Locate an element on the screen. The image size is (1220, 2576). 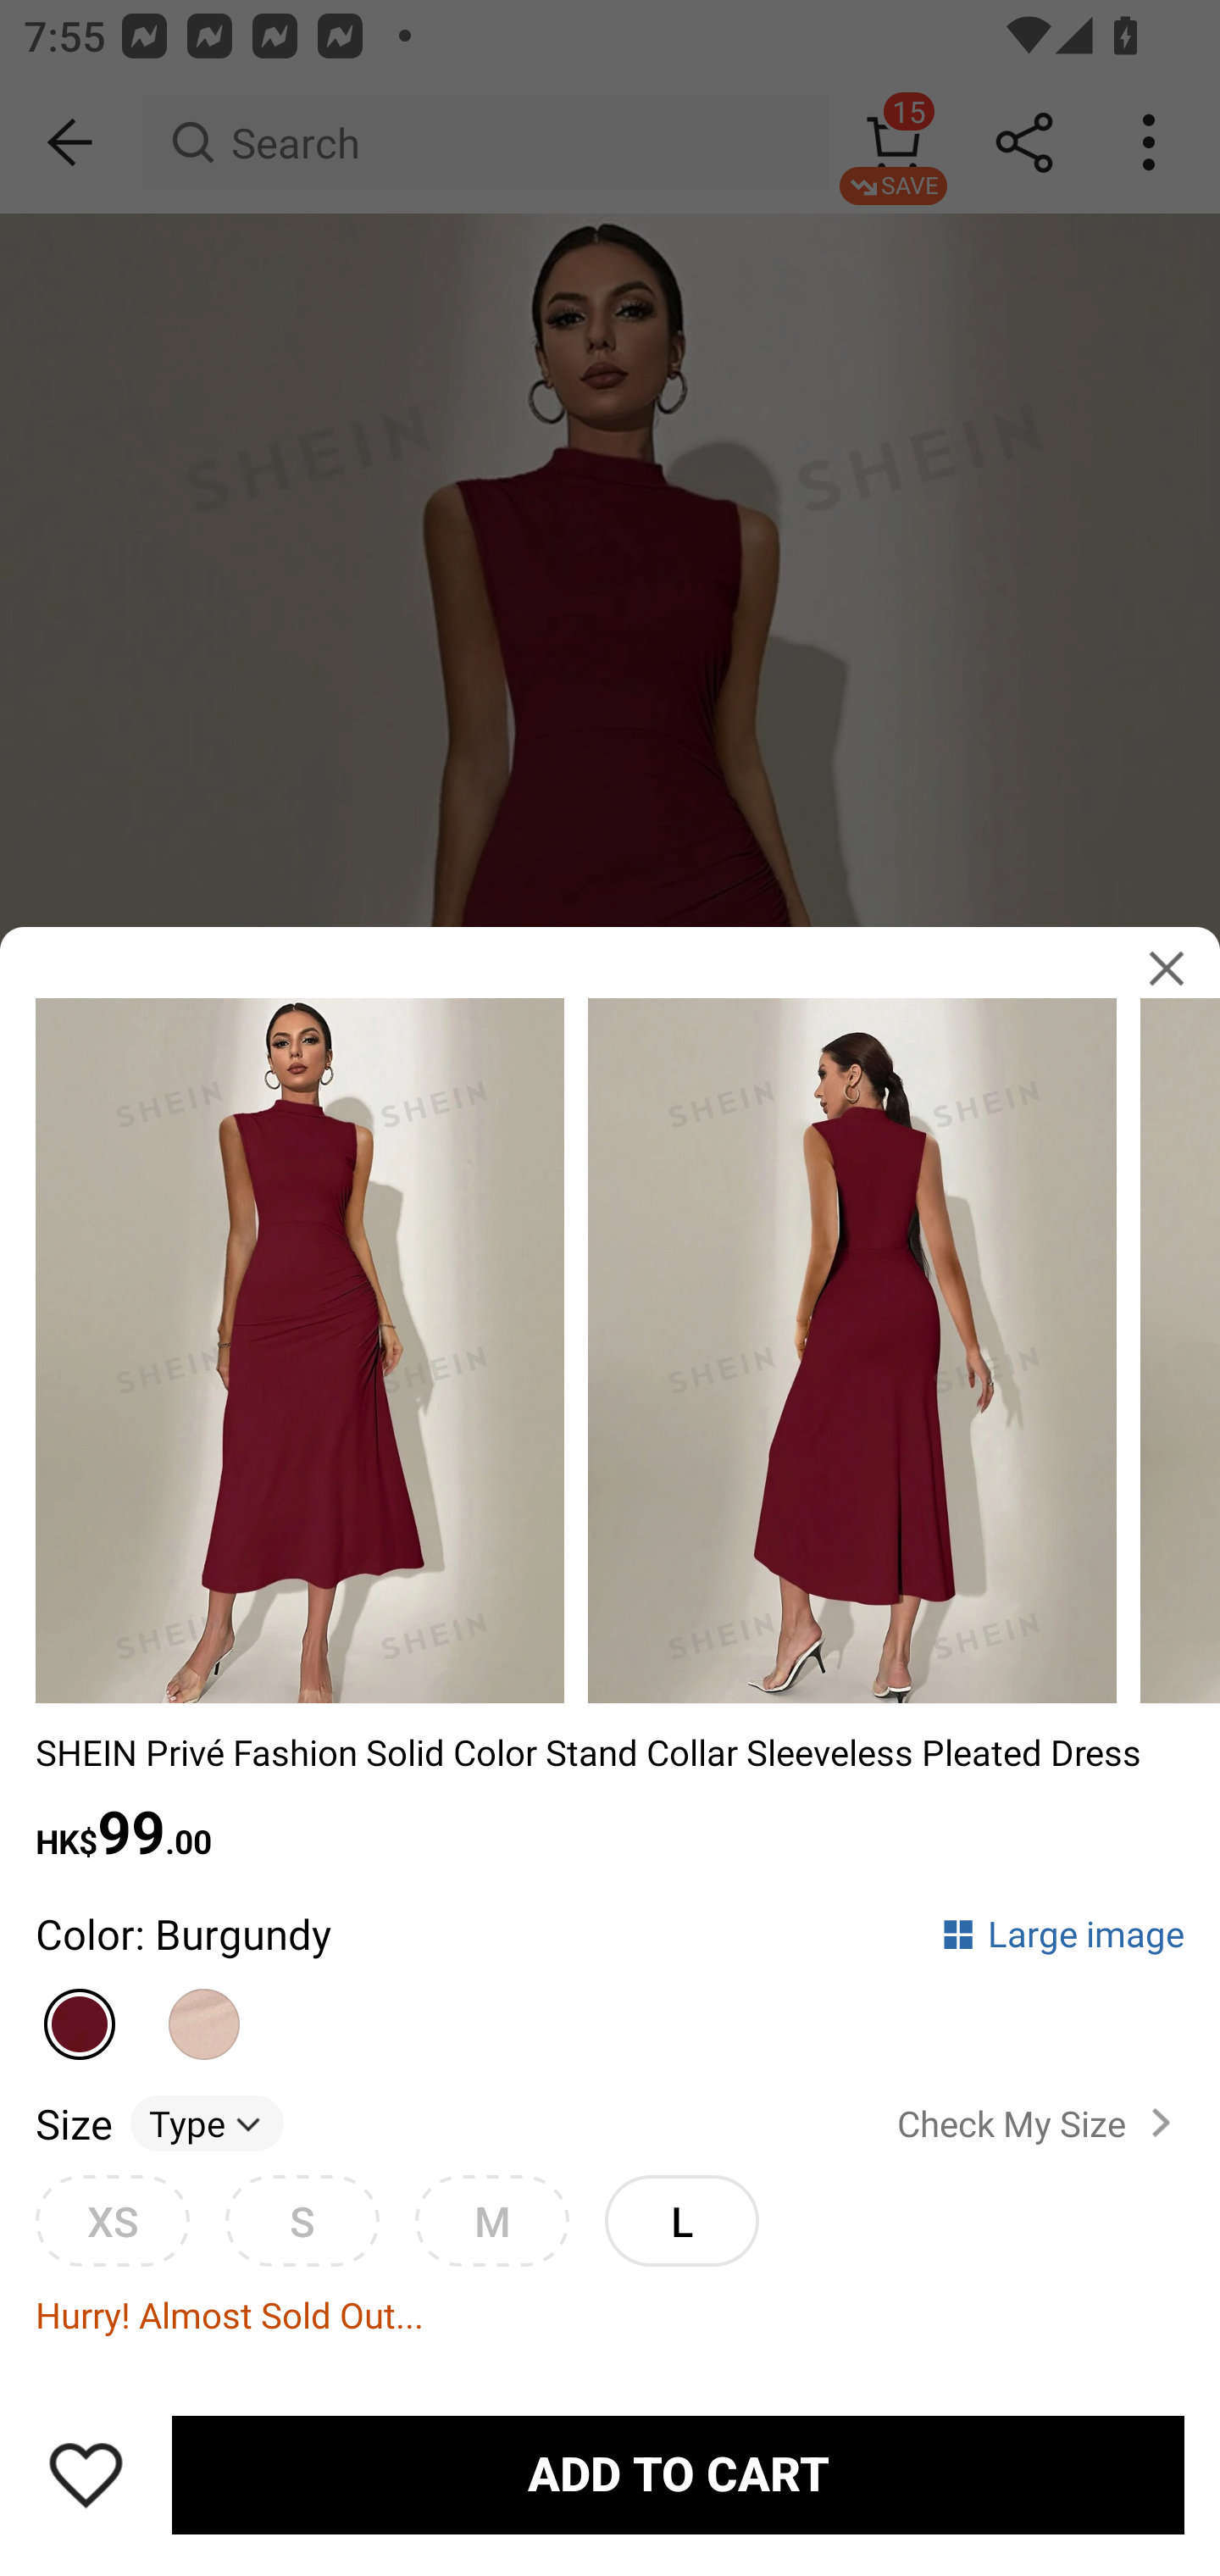
ADD TO CART is located at coordinates (678, 2475).